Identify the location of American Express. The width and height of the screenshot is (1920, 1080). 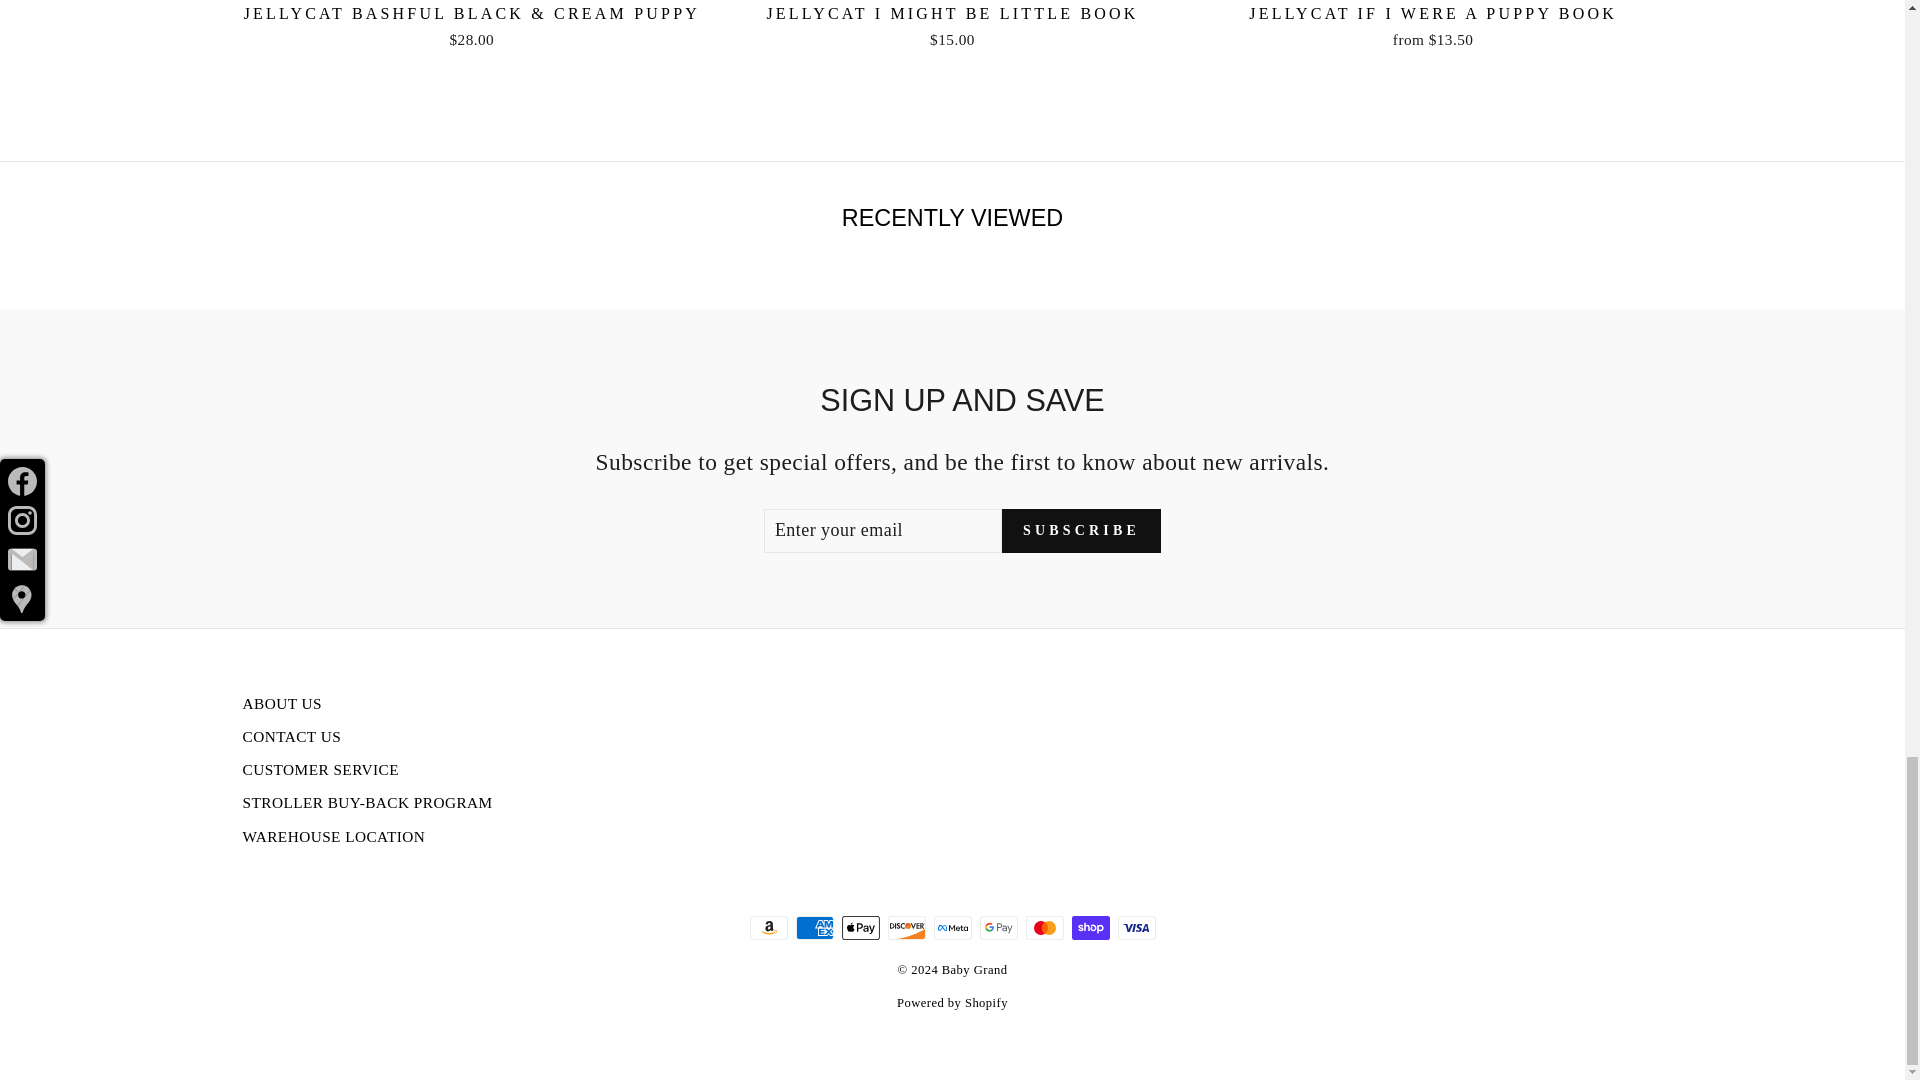
(814, 927).